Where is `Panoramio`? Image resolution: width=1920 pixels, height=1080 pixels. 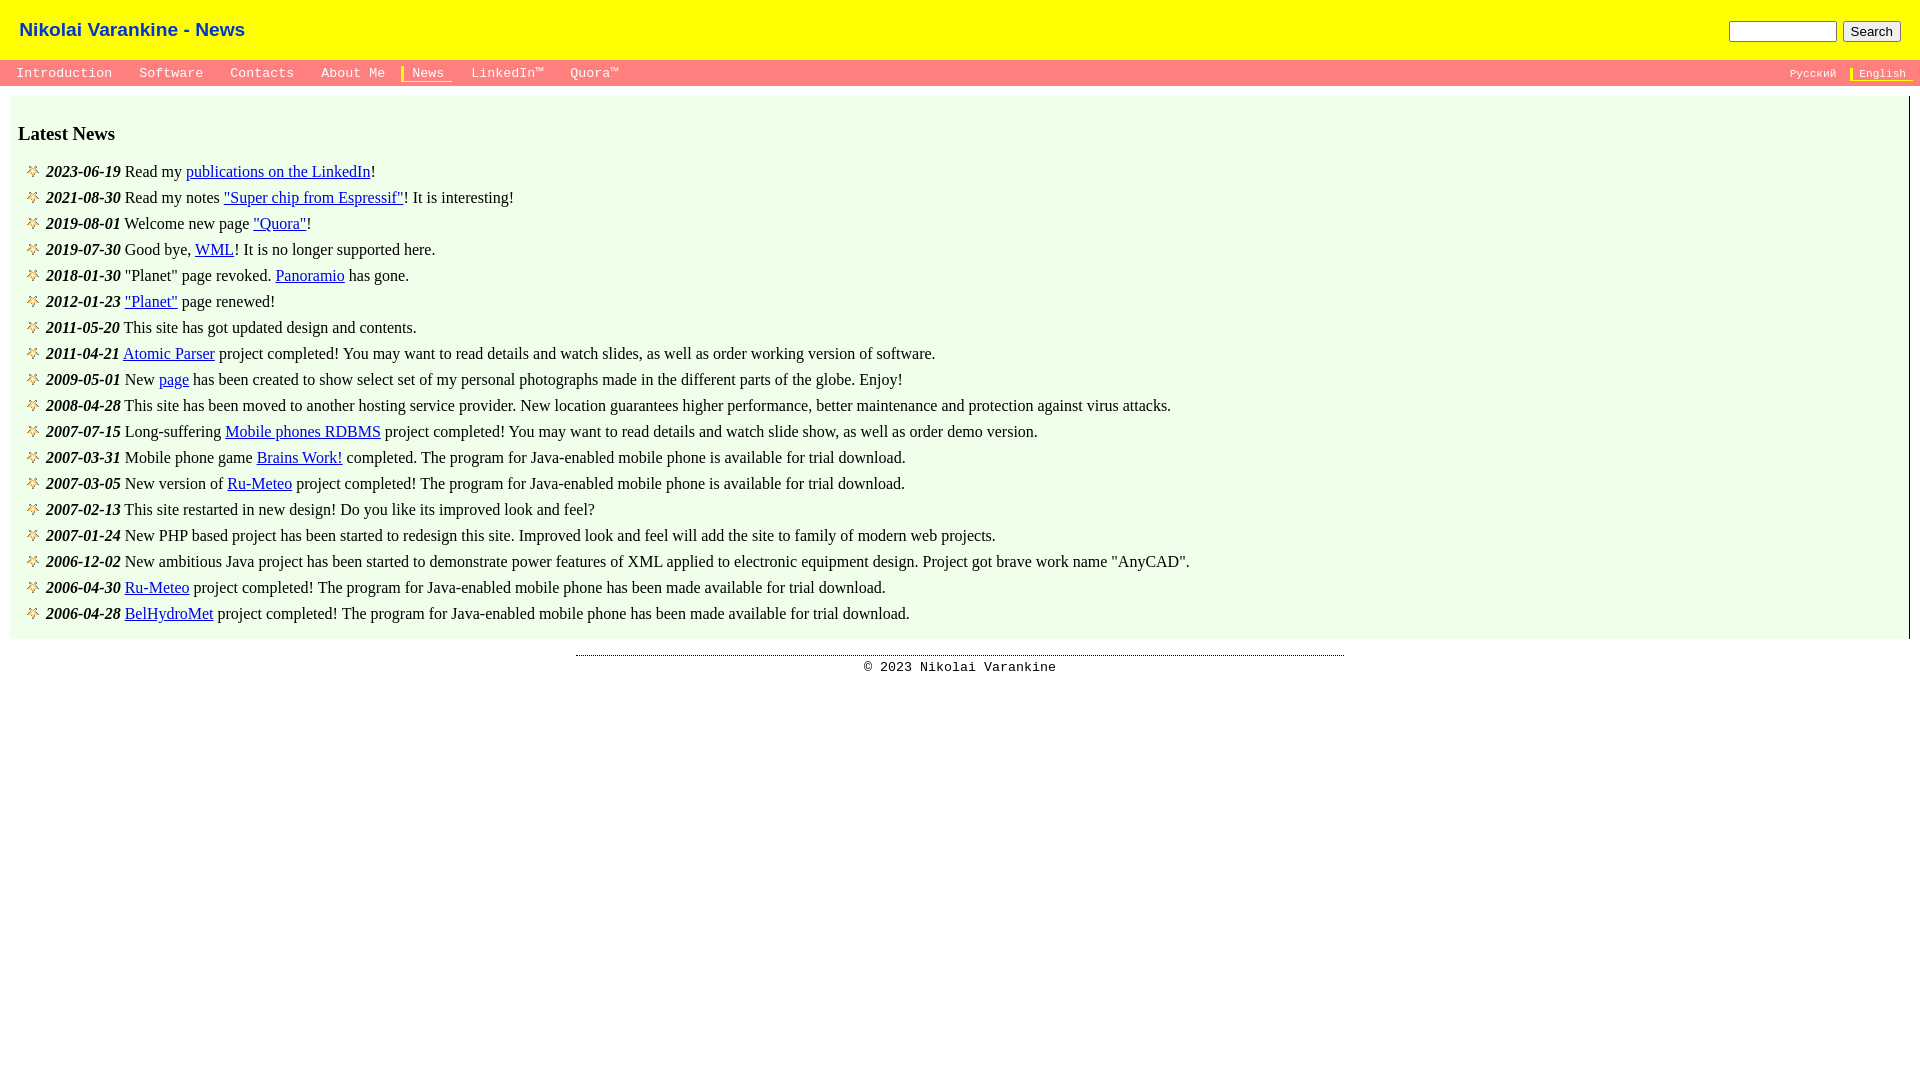
Panoramio is located at coordinates (310, 276).